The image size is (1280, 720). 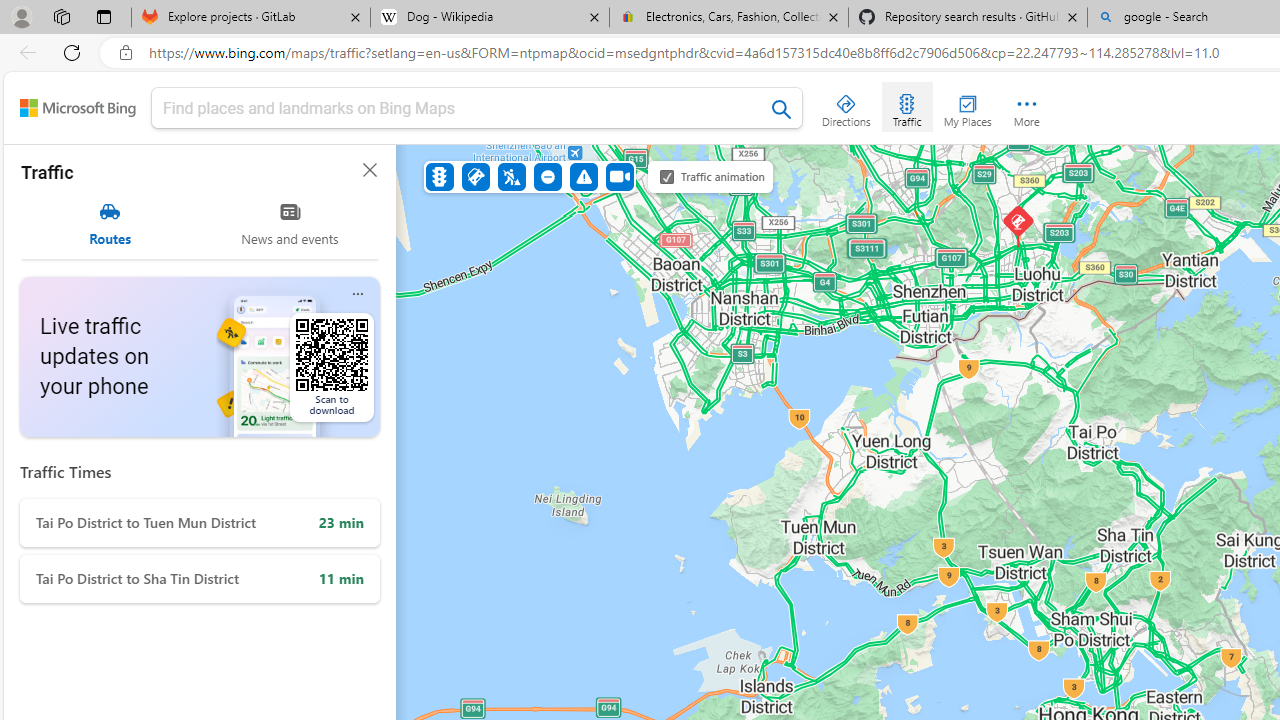 I want to click on Directions, so click(x=846, y=106).